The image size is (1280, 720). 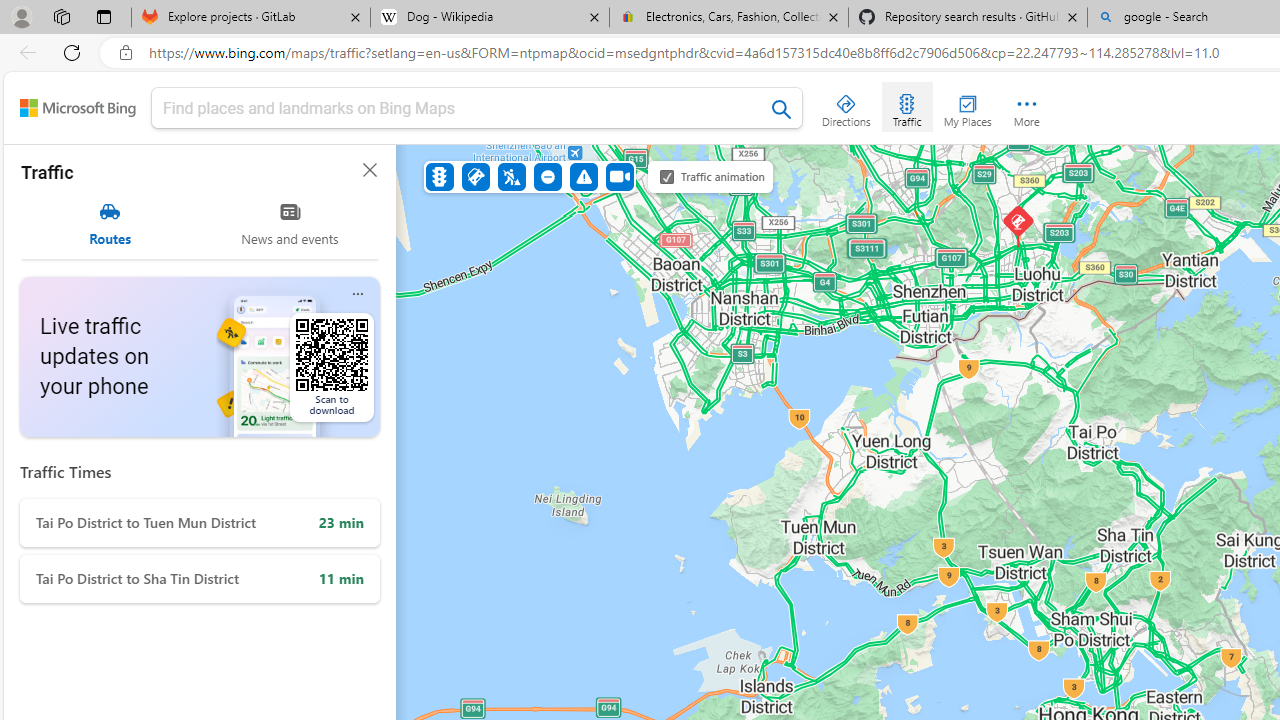 I want to click on Directions, so click(x=846, y=106).